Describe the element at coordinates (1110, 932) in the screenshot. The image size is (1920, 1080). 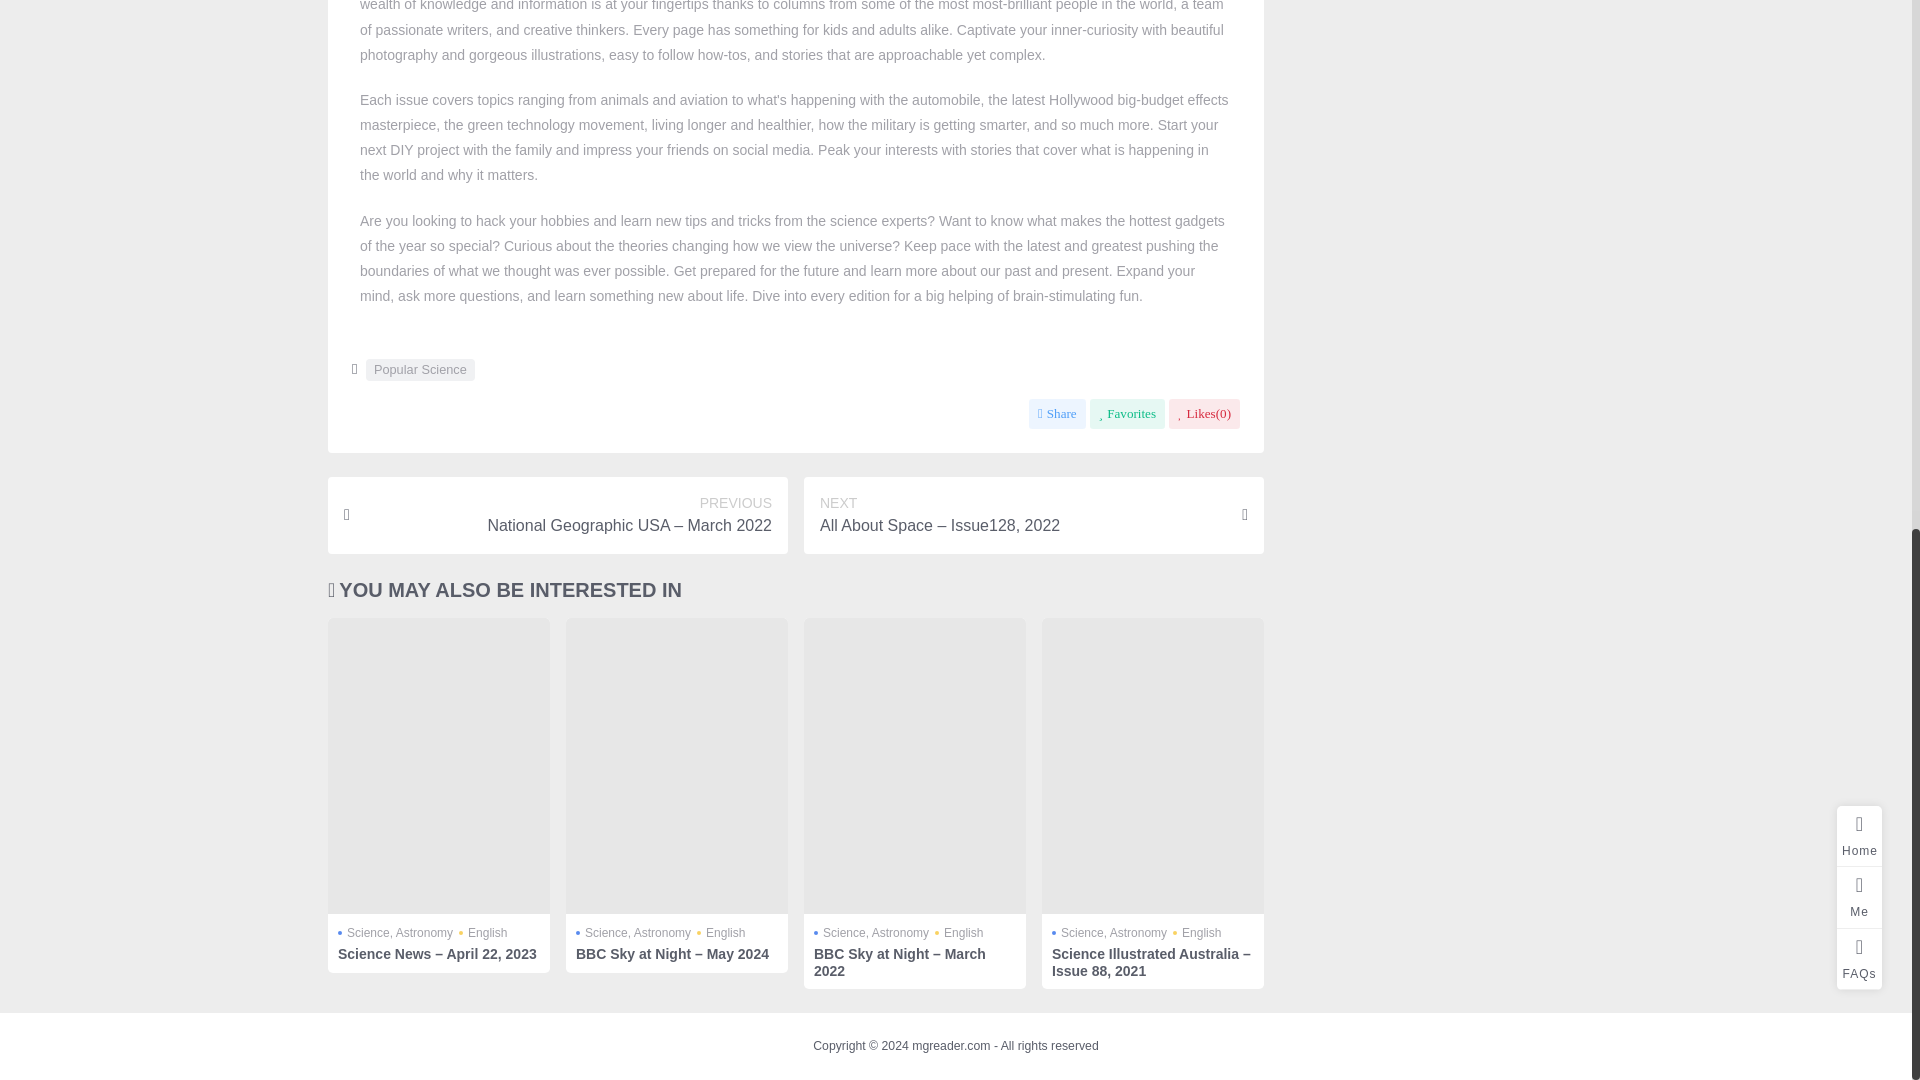
I see `Science, Astronomy` at that location.